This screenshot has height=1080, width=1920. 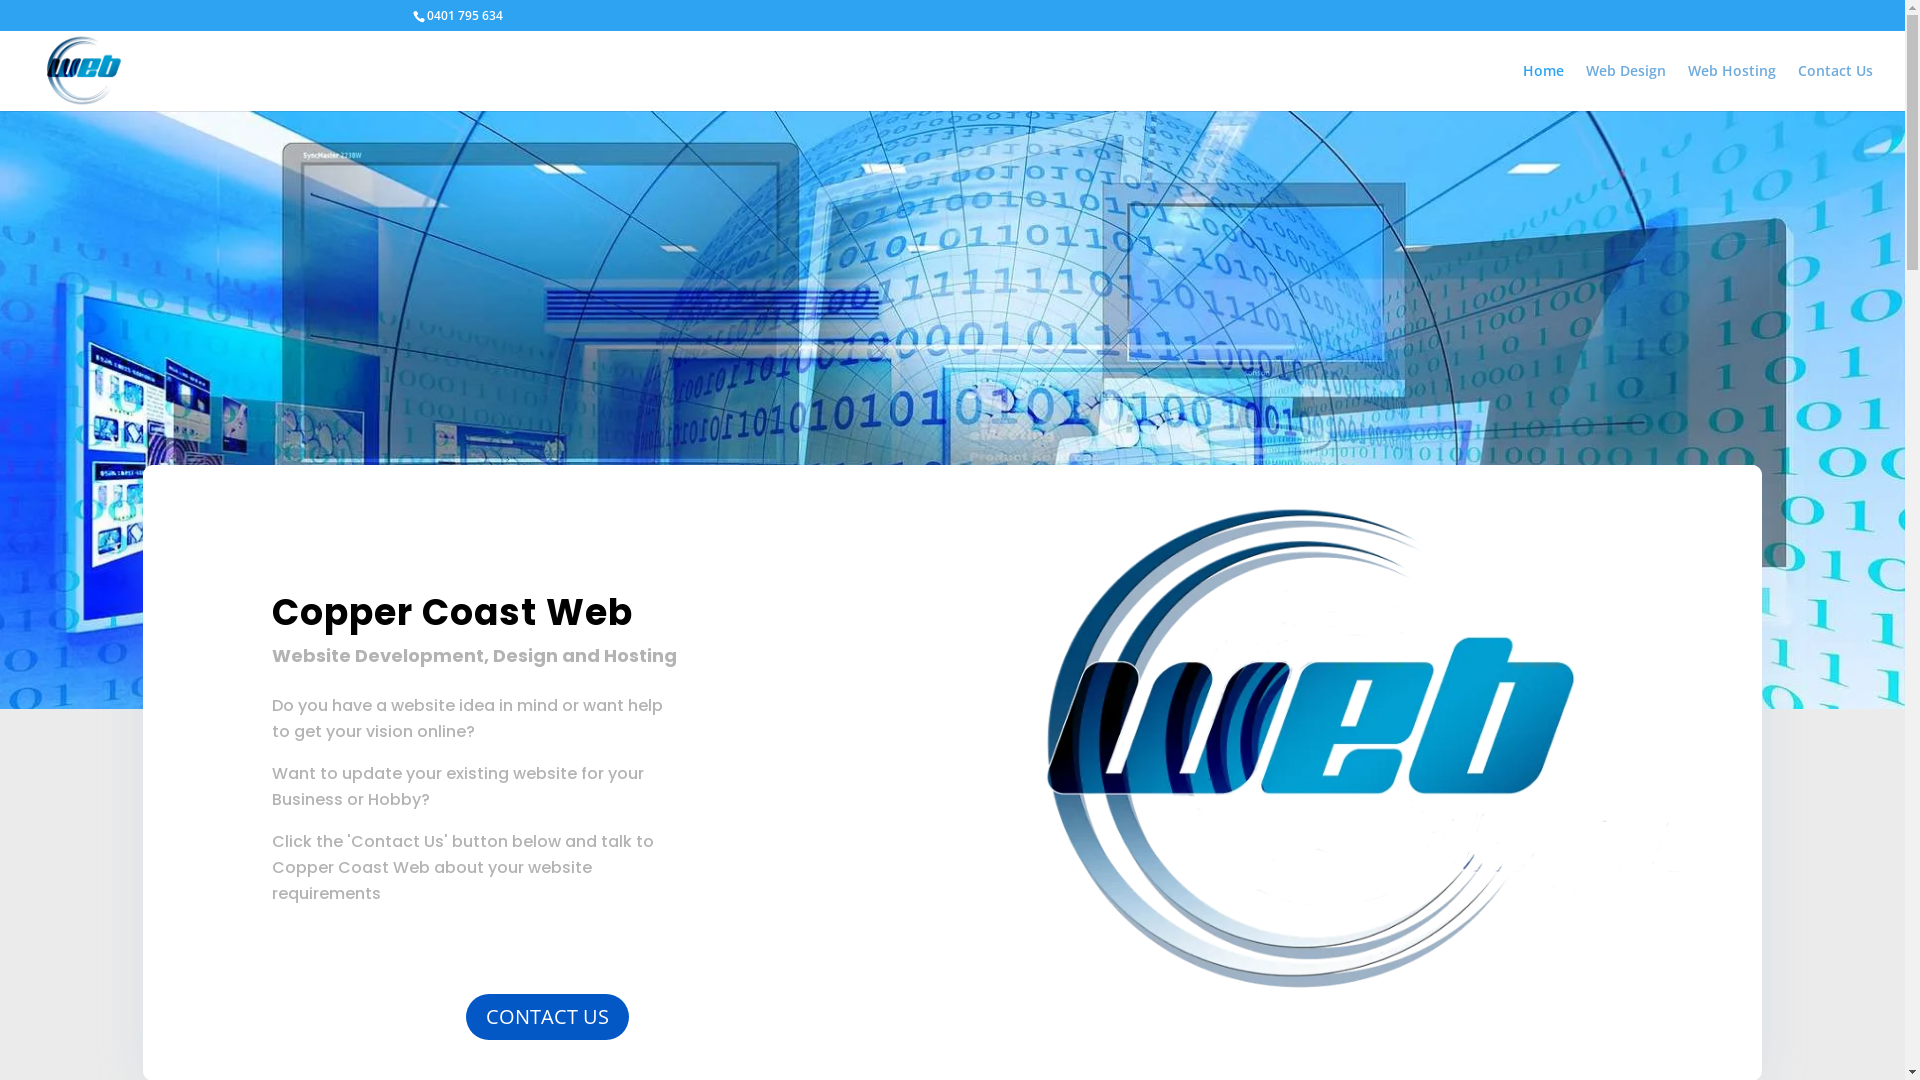 I want to click on Web Design, so click(x=1626, y=88).